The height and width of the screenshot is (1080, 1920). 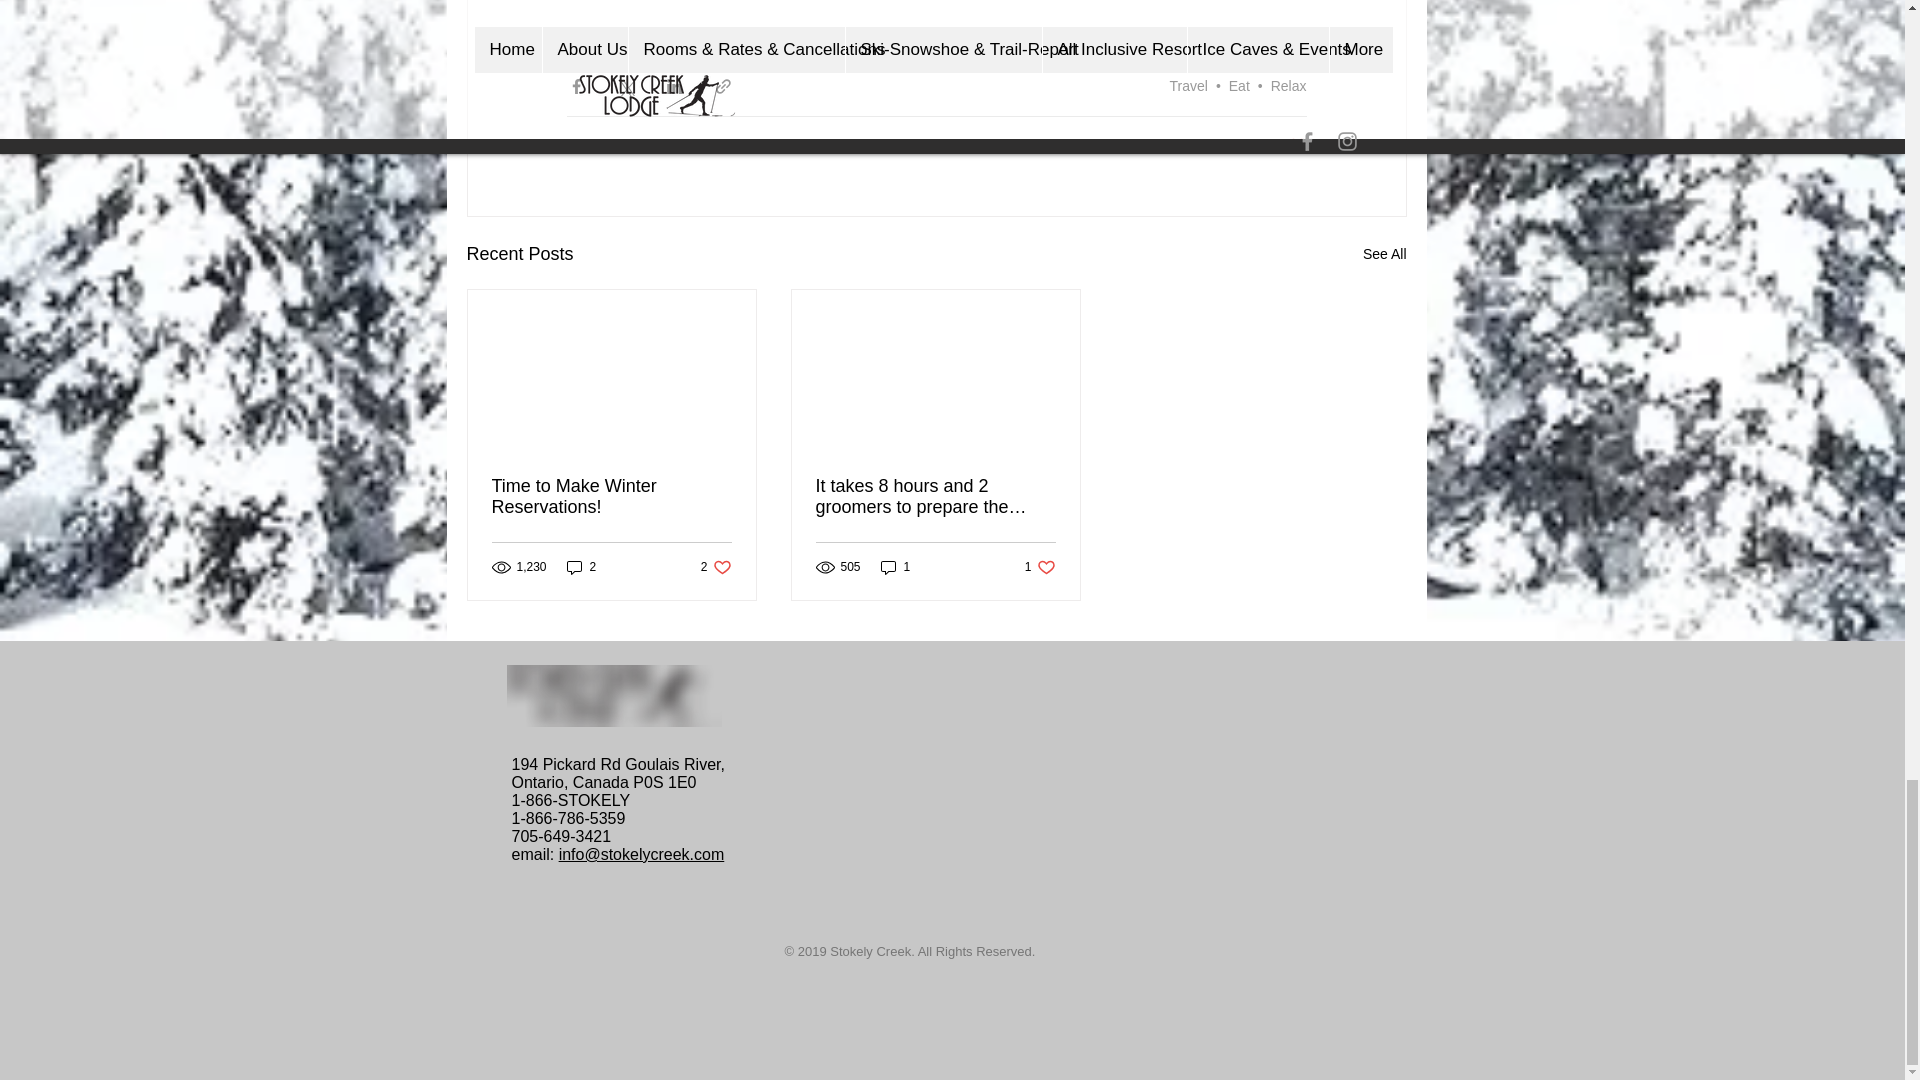 I want to click on Travel, so click(x=1188, y=85).